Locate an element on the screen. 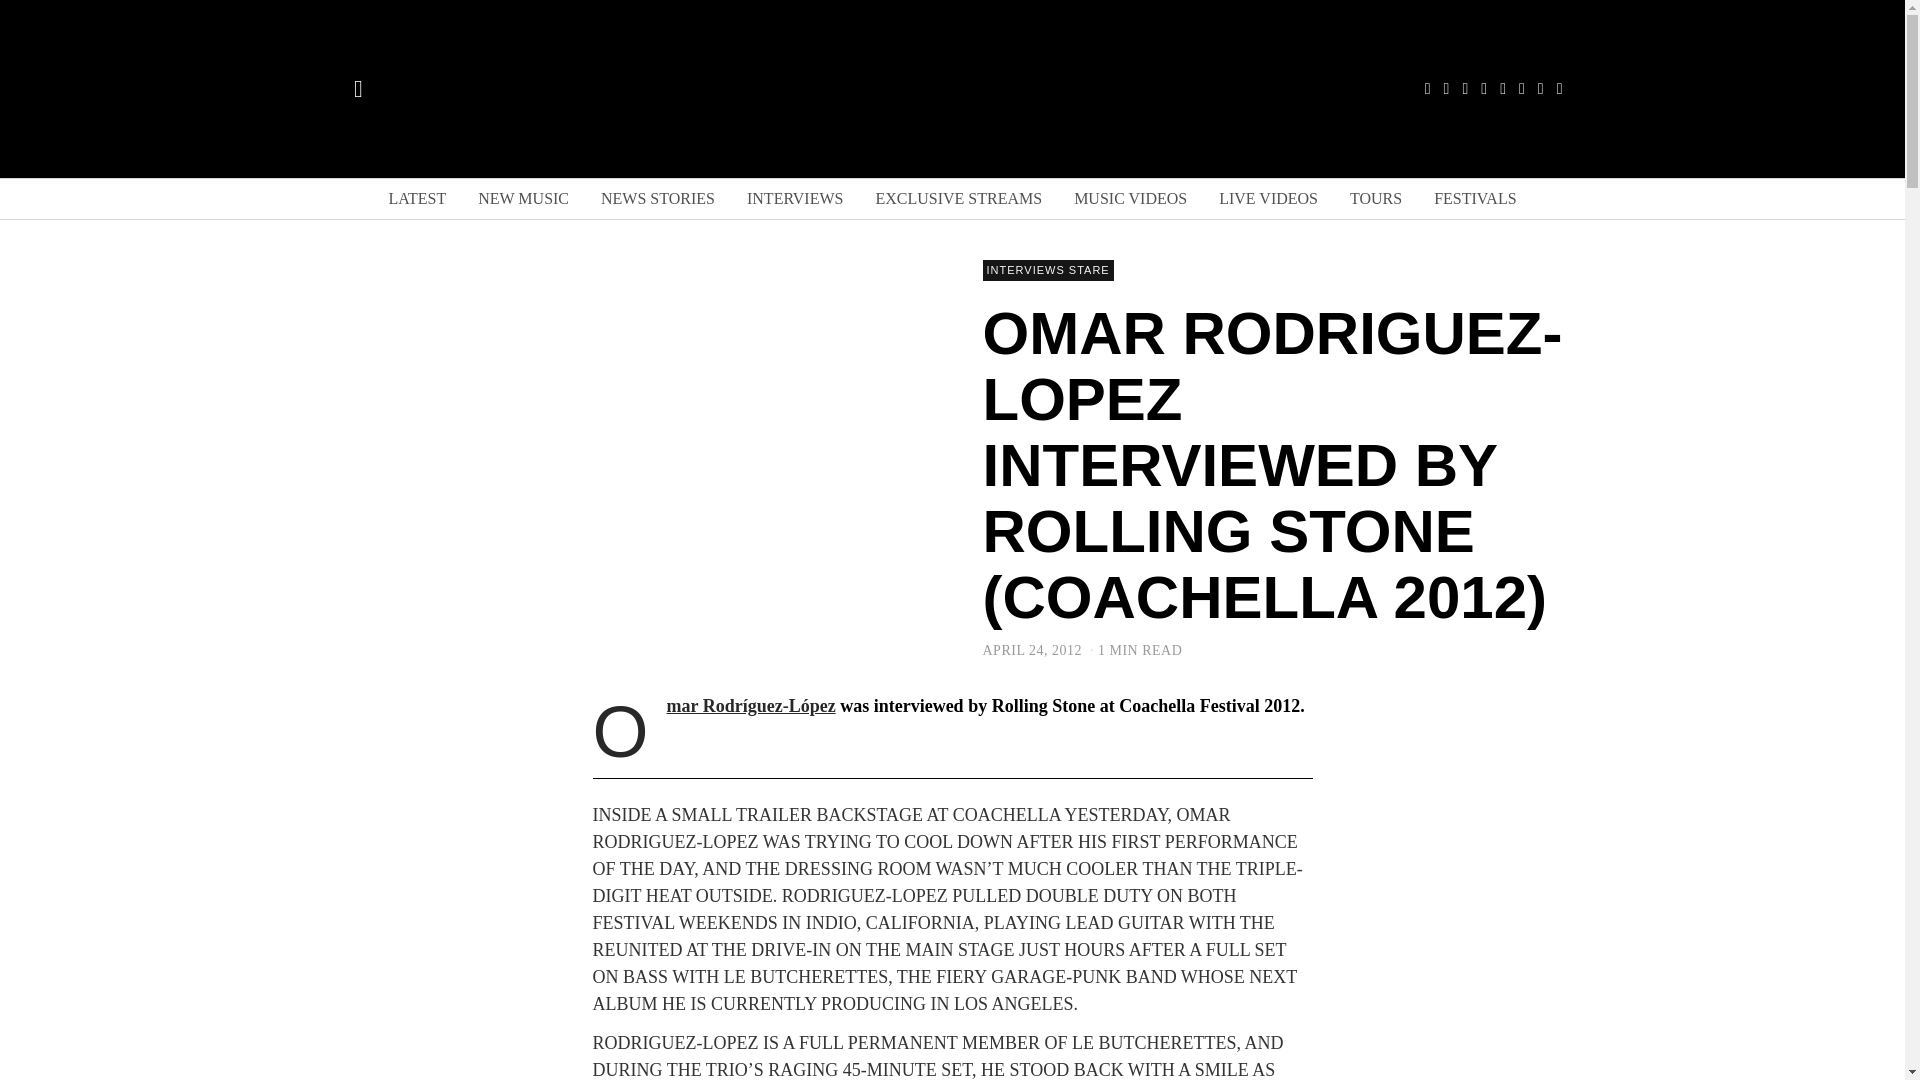  FESTIVALS is located at coordinates (1475, 199).